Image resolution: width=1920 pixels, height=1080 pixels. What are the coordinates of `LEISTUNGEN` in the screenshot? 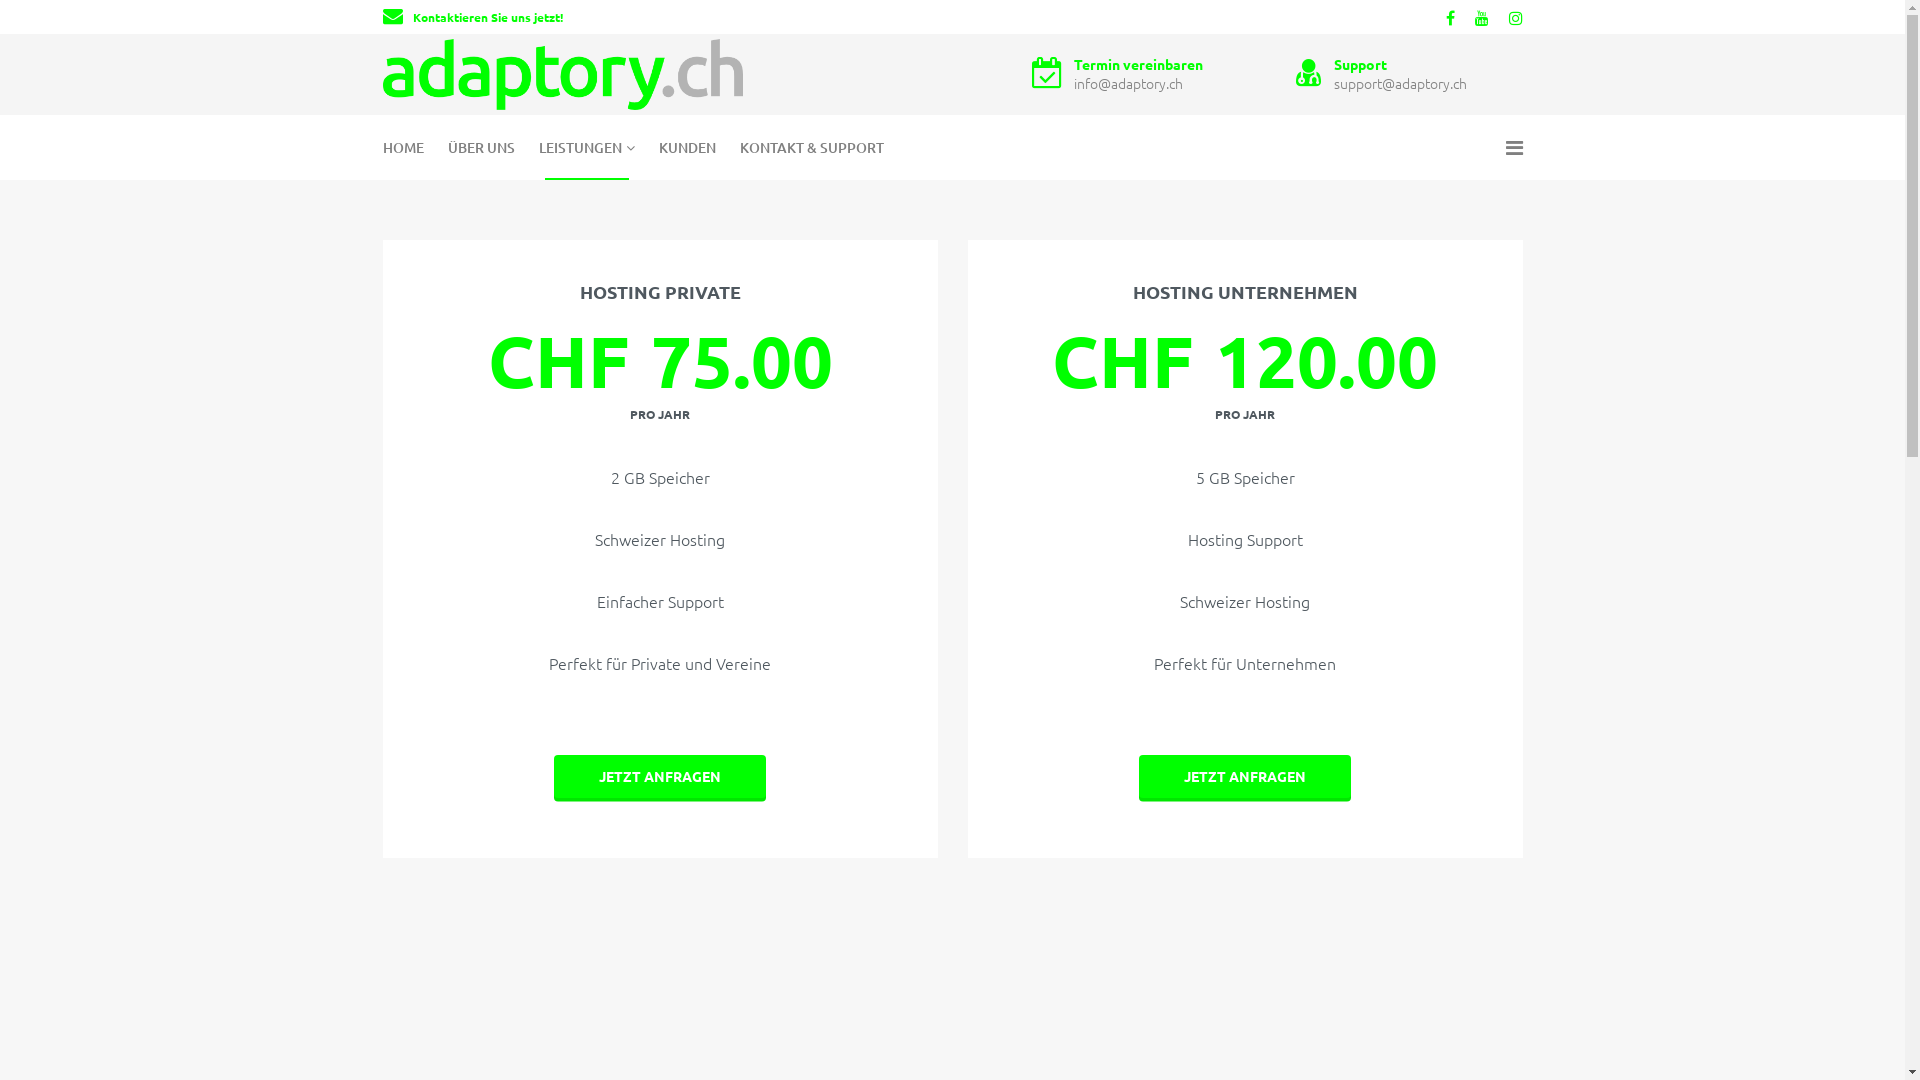 It's located at (586, 148).